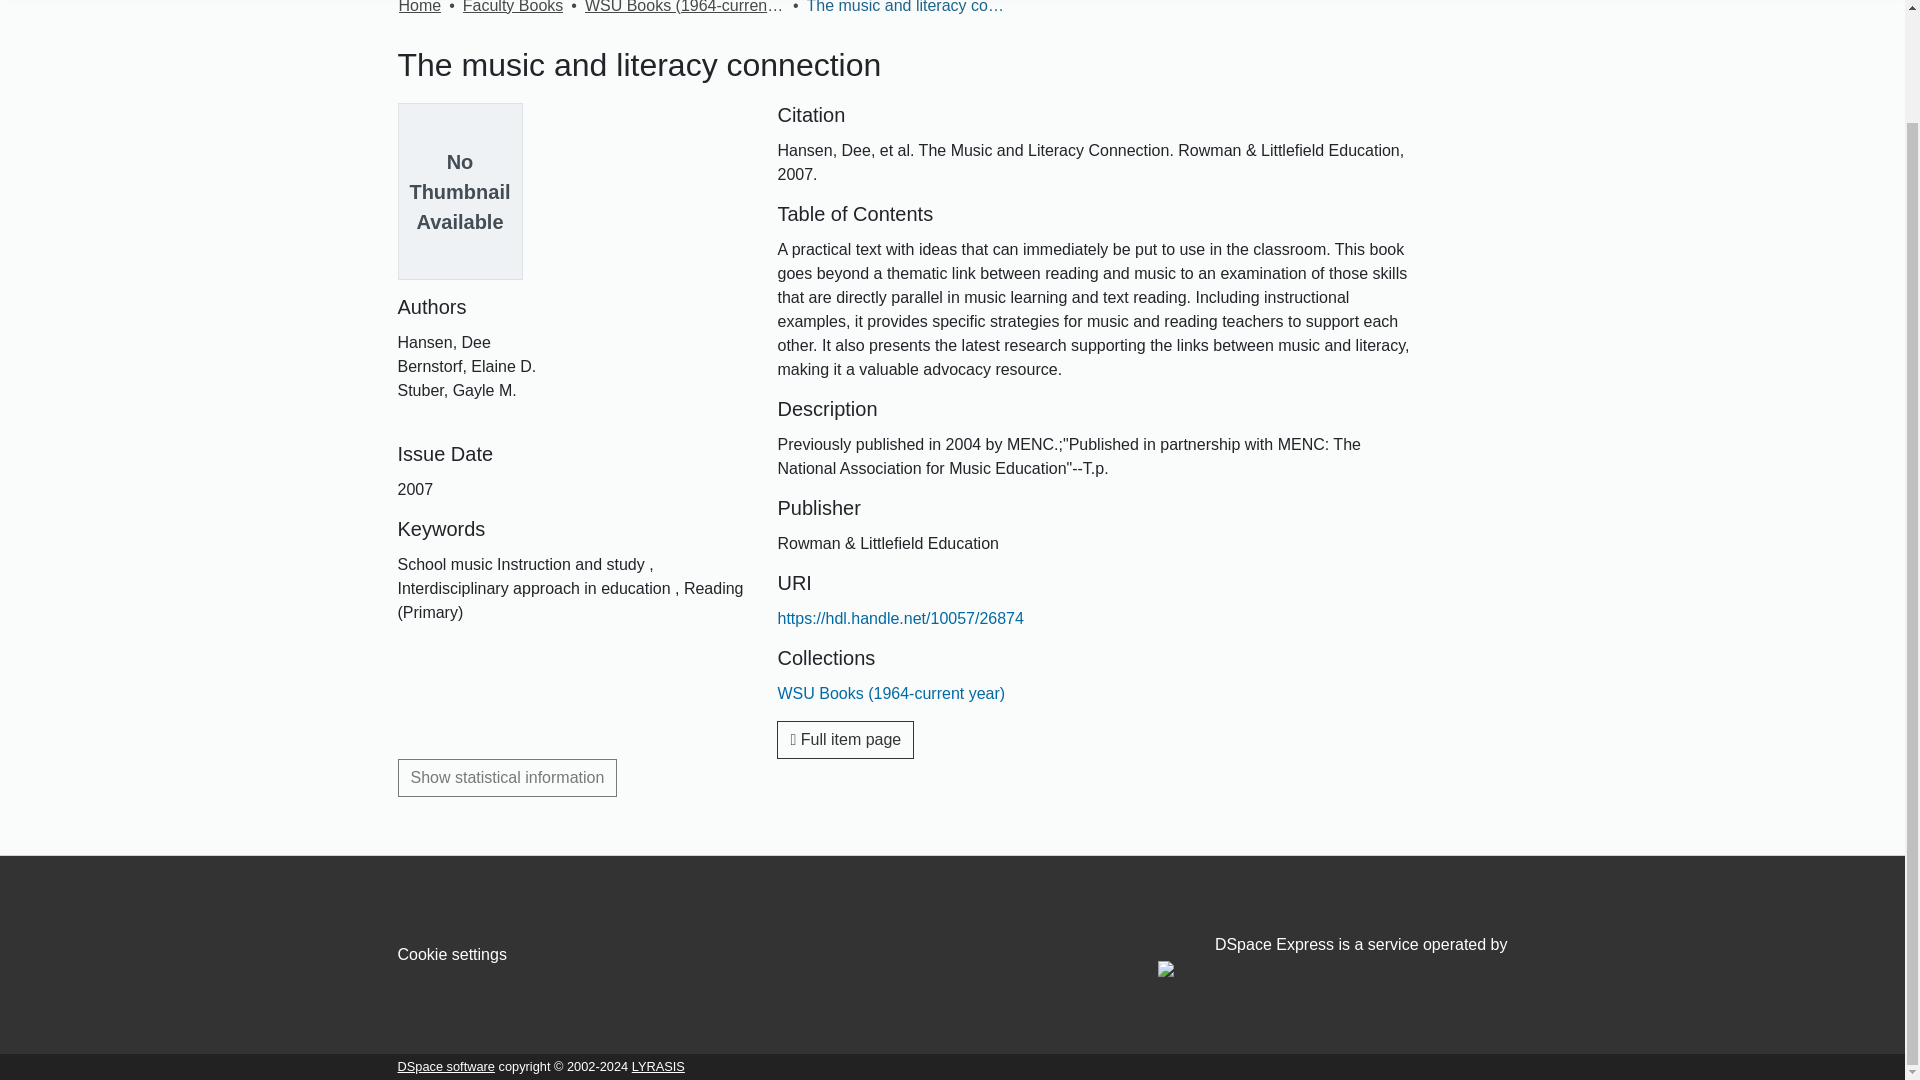 The image size is (1920, 1080). Describe the element at coordinates (419, 9) in the screenshot. I see `Home` at that location.